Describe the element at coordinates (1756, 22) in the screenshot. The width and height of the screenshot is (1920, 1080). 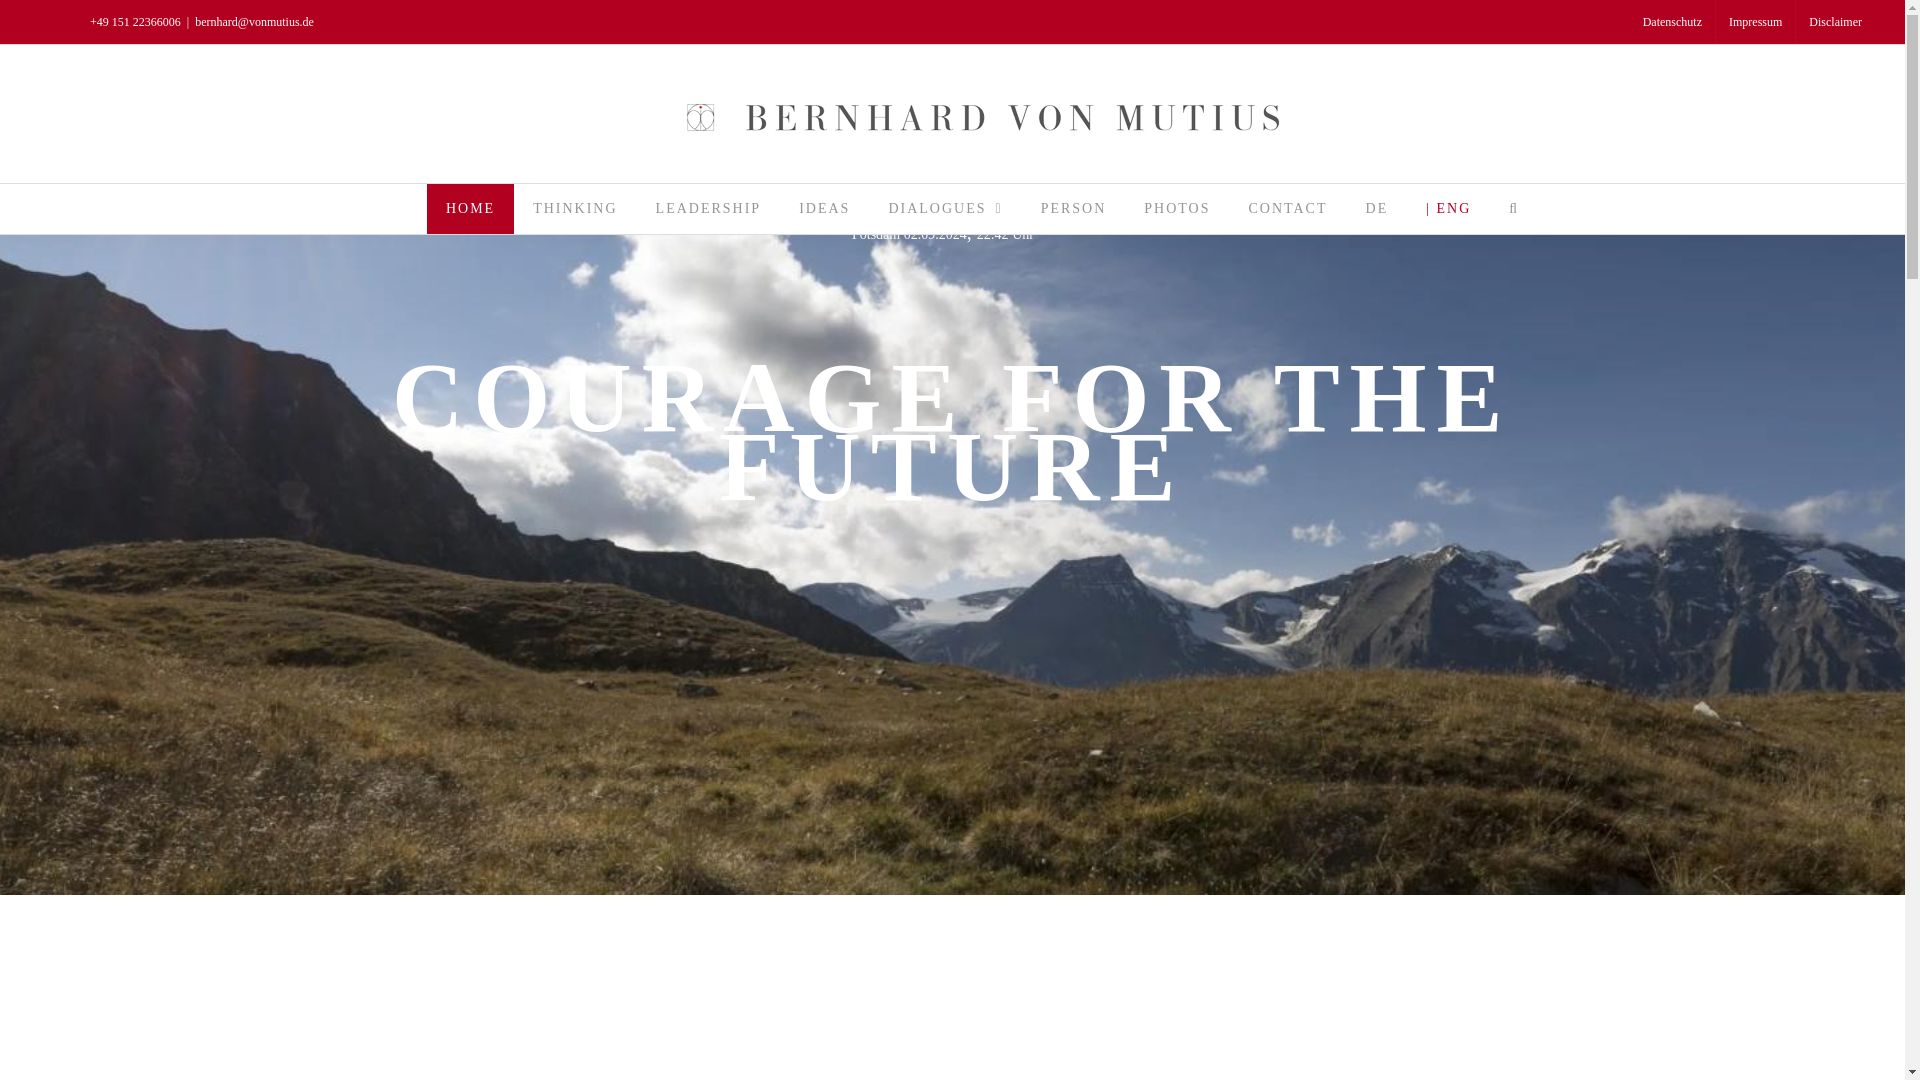
I see `Impressum` at that location.